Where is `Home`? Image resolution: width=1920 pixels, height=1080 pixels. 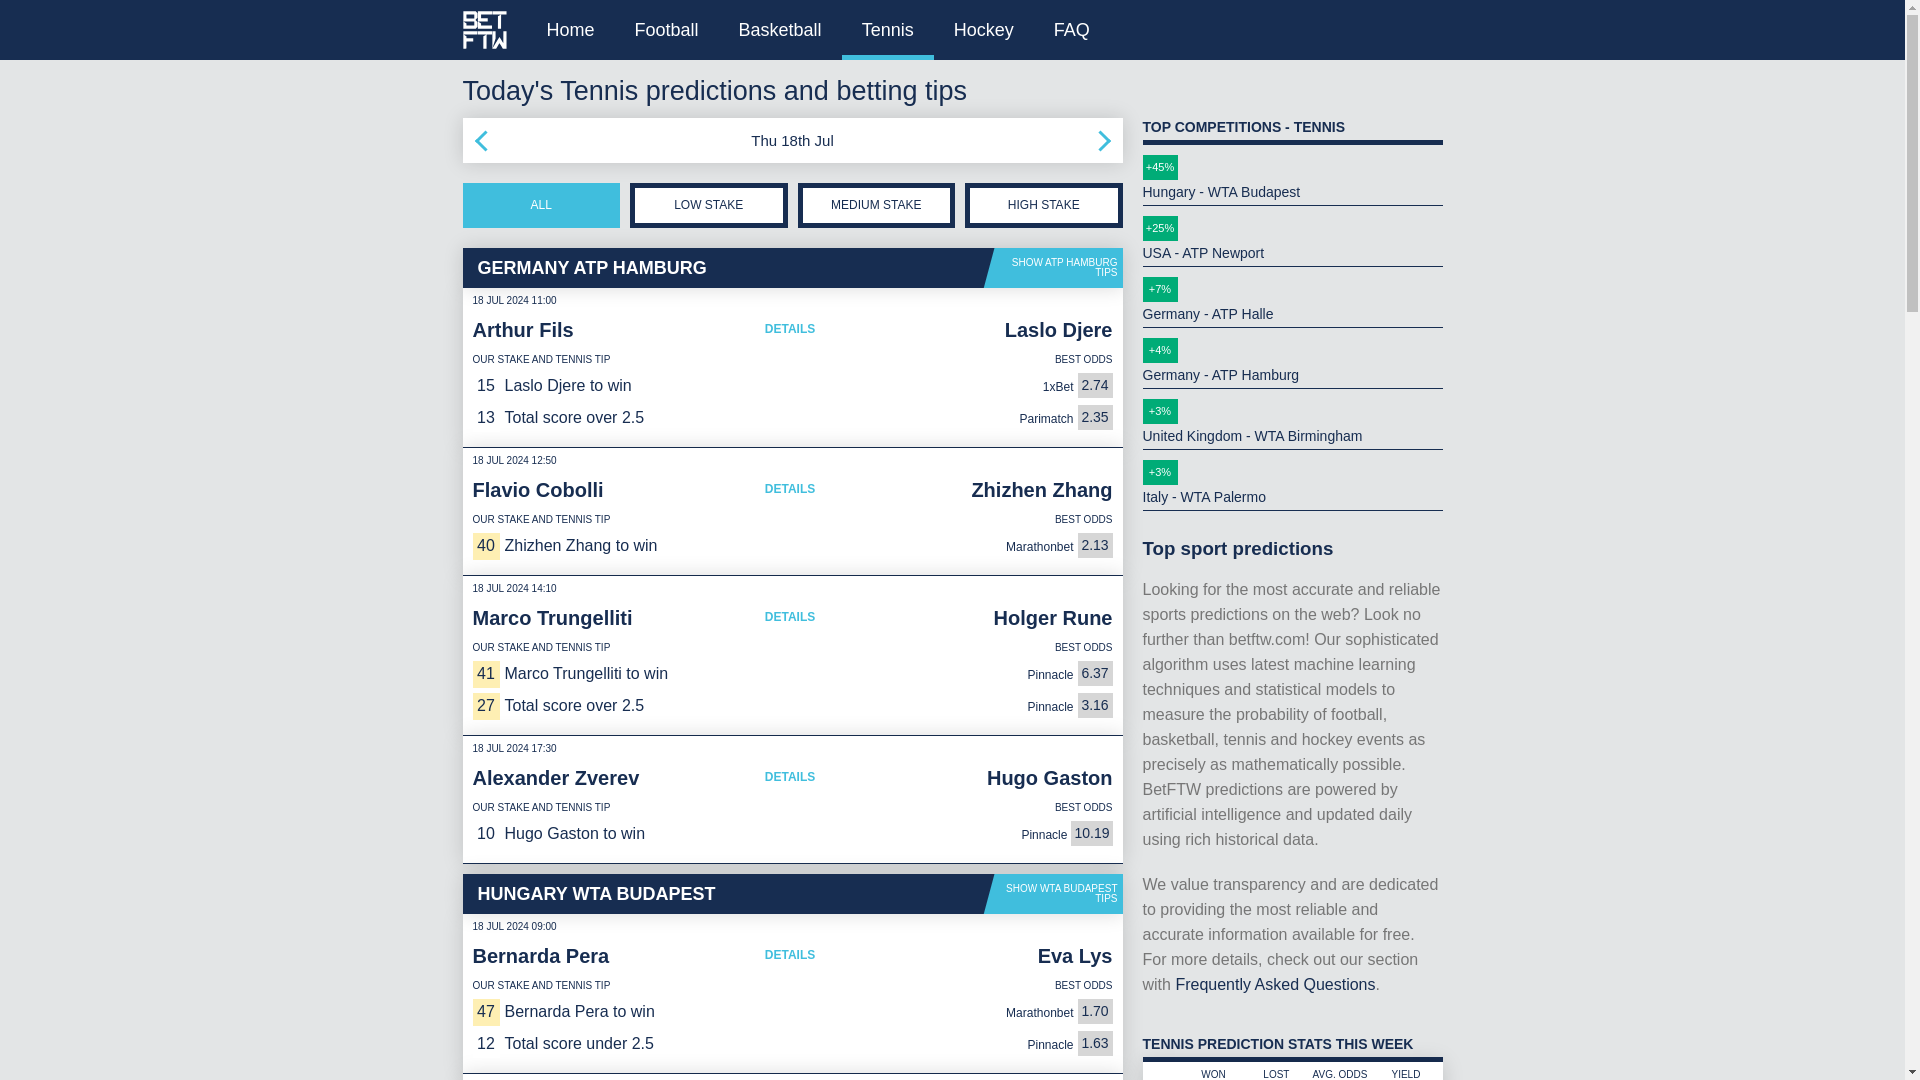
Home is located at coordinates (570, 30).